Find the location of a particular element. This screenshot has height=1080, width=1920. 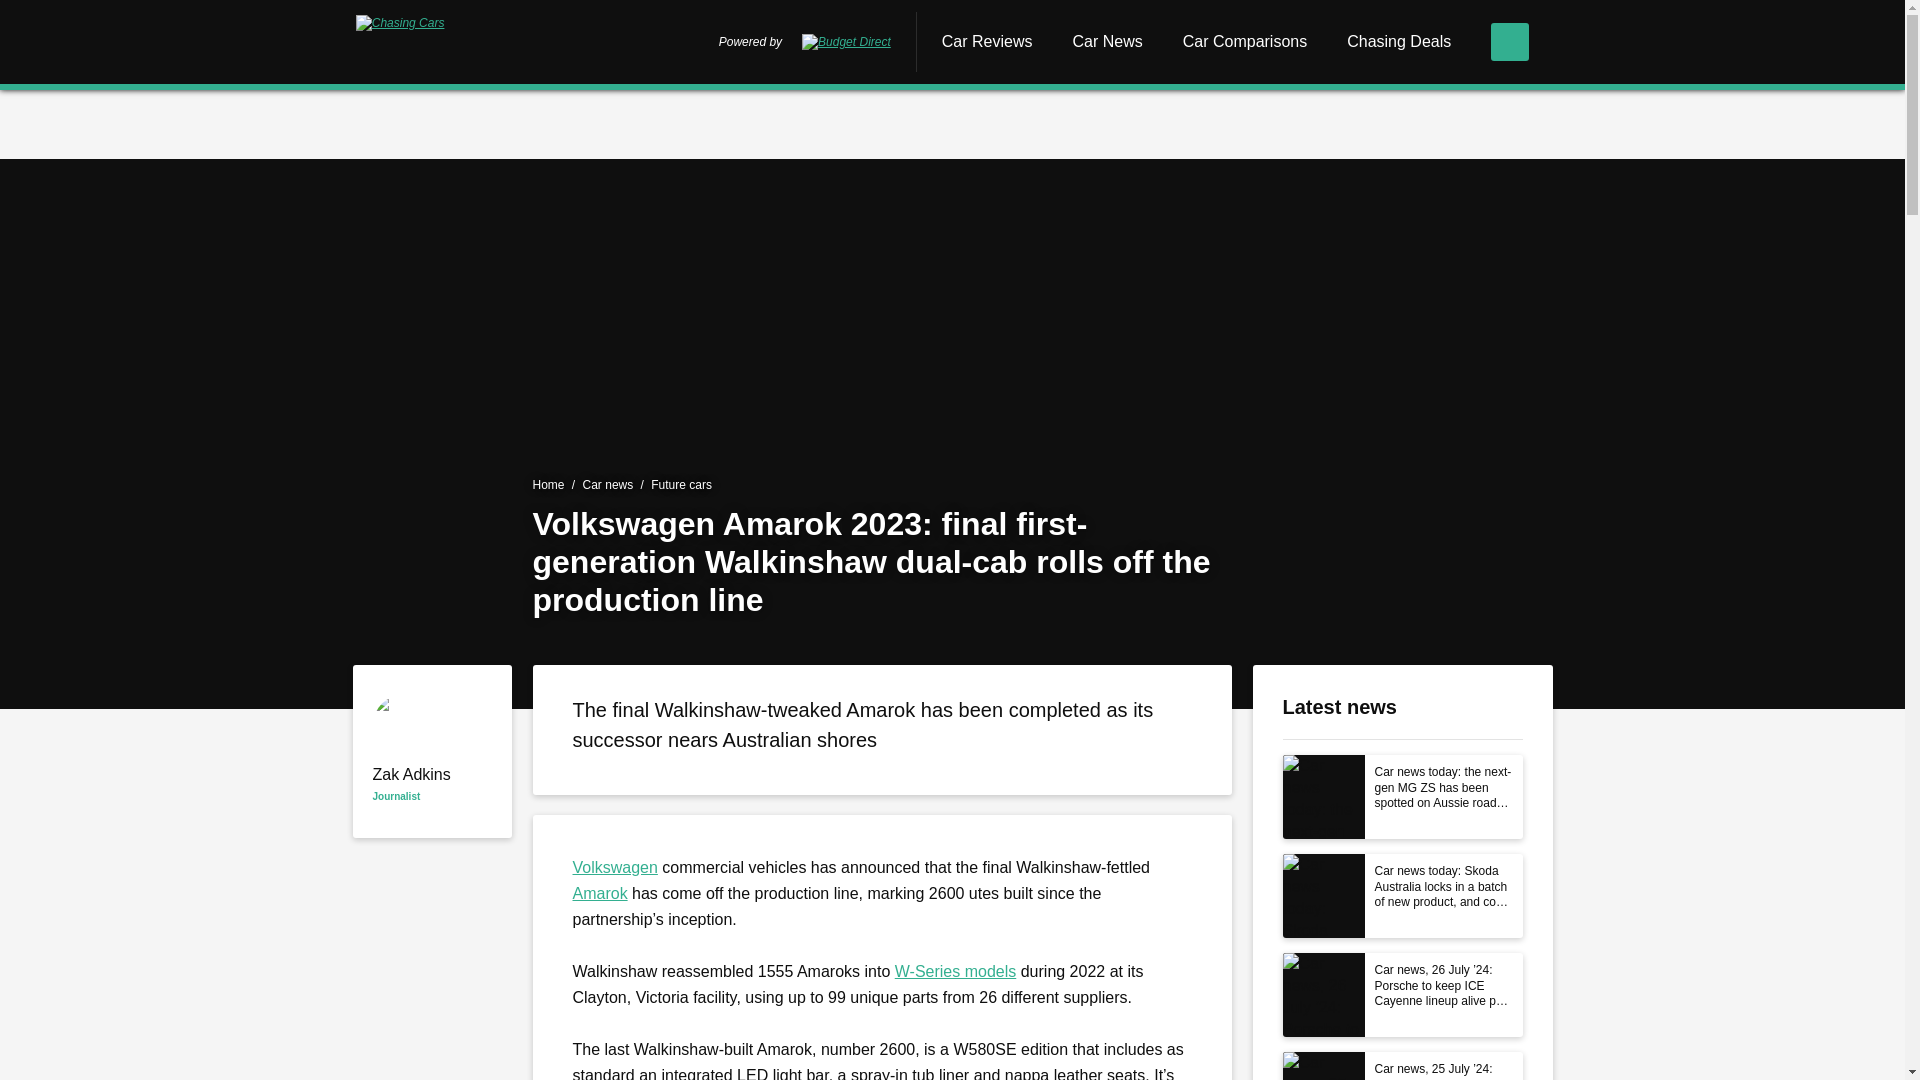

Car News is located at coordinates (1106, 44).